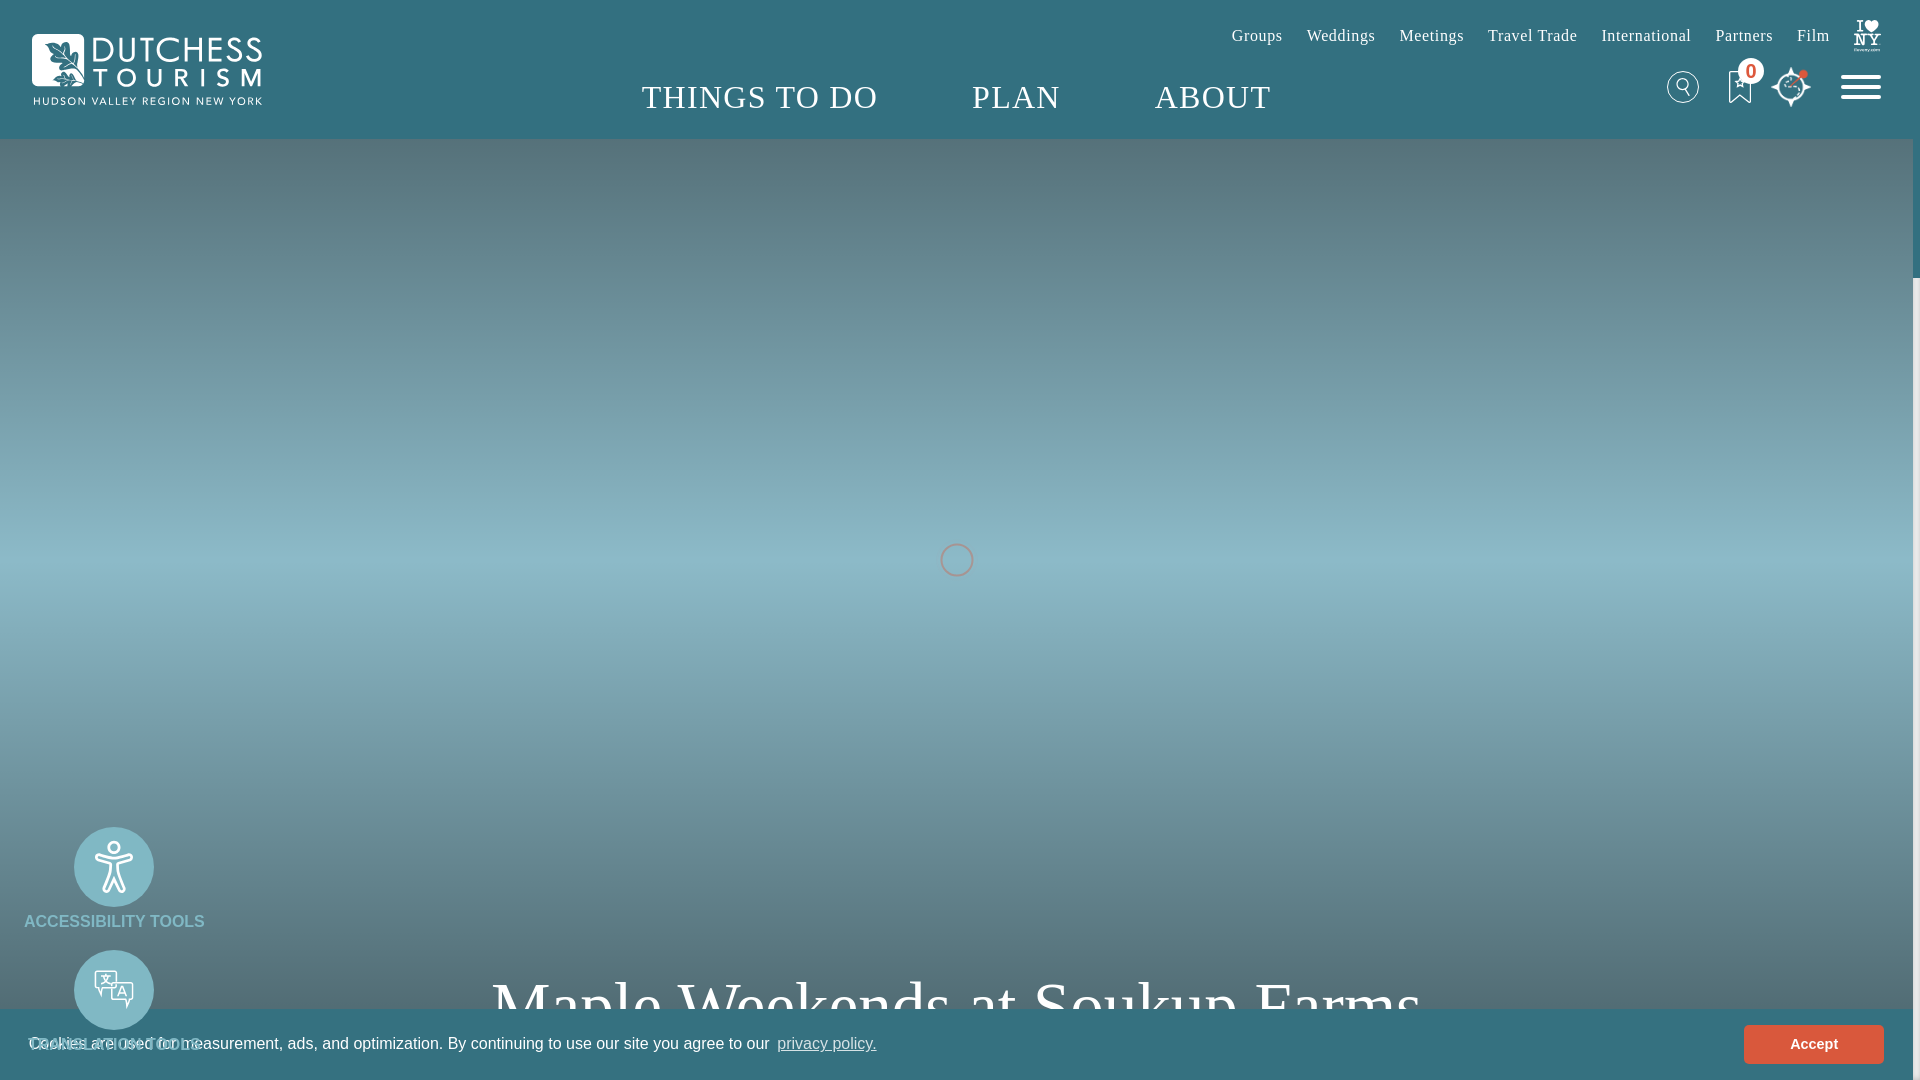 This screenshot has width=1920, height=1080. Describe the element at coordinates (1213, 96) in the screenshot. I see `ABOUT` at that location.